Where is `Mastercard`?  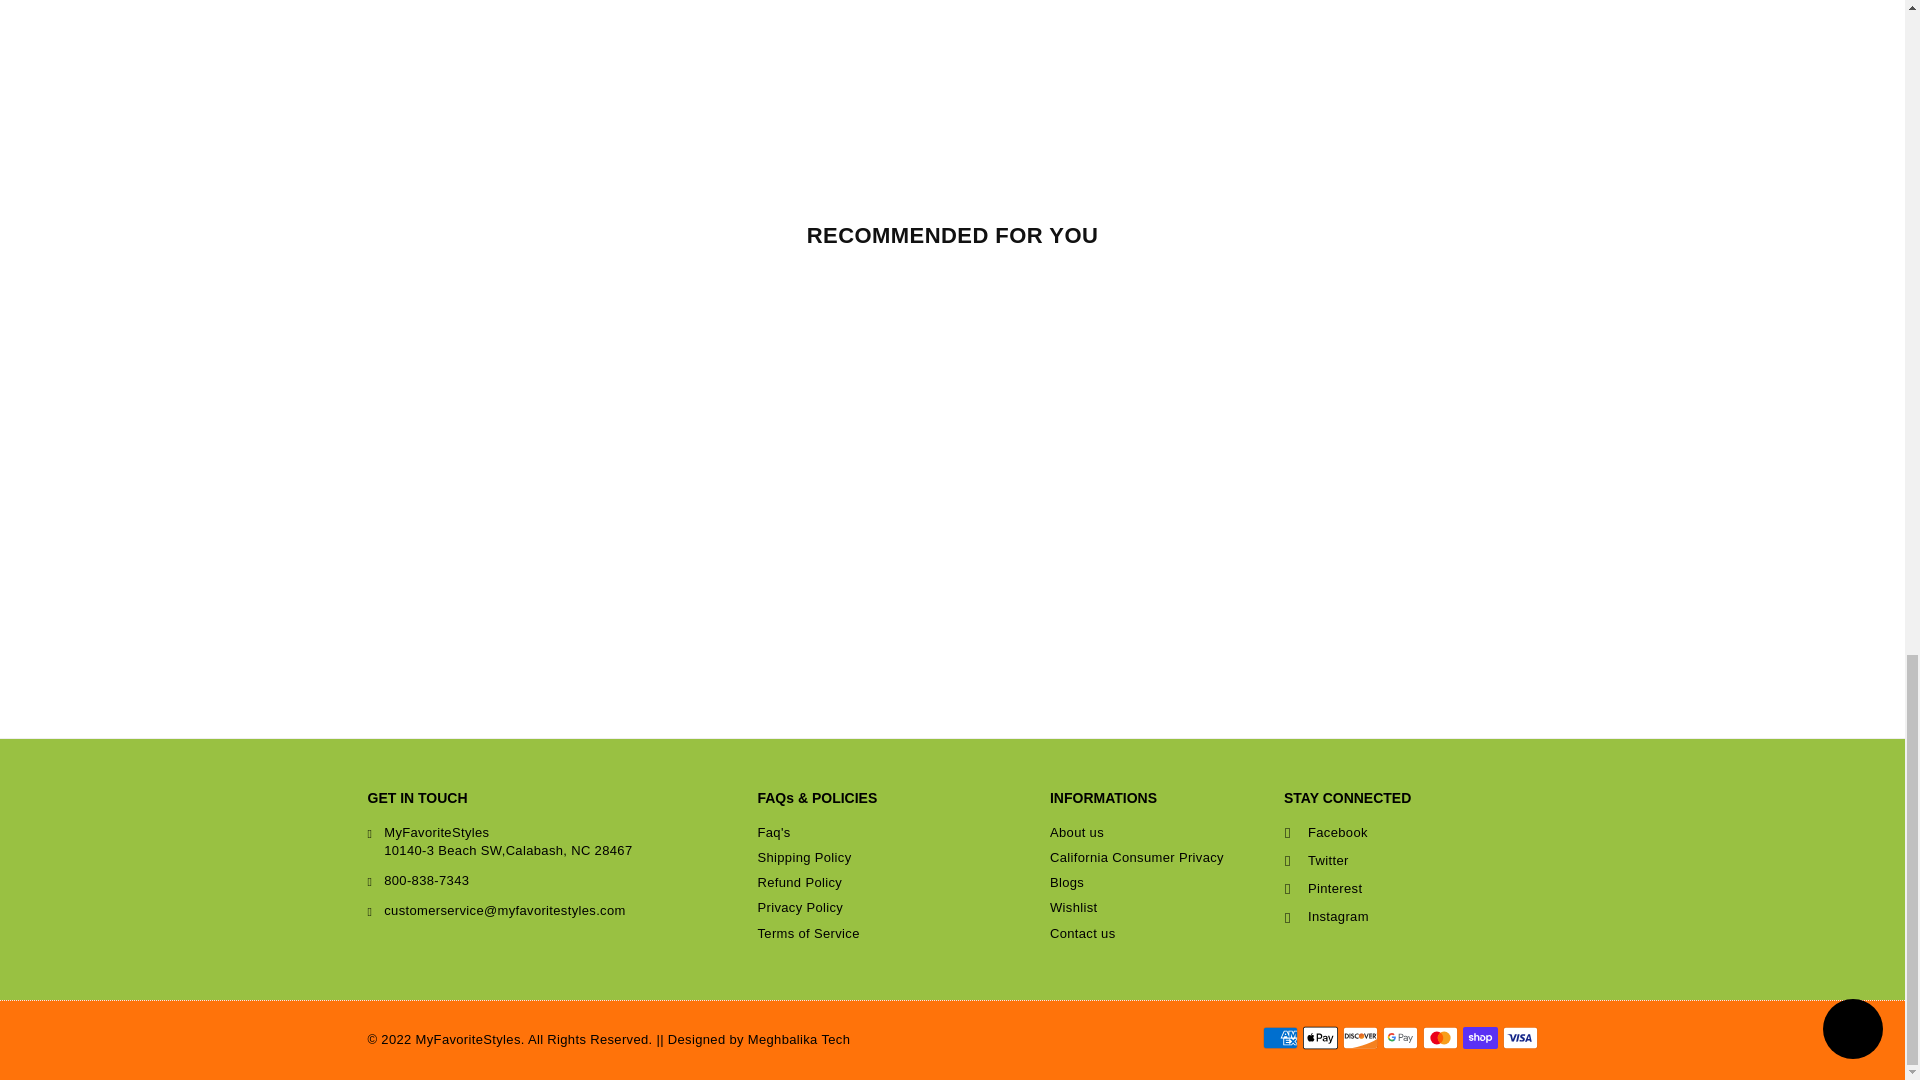
Mastercard is located at coordinates (1440, 1038).